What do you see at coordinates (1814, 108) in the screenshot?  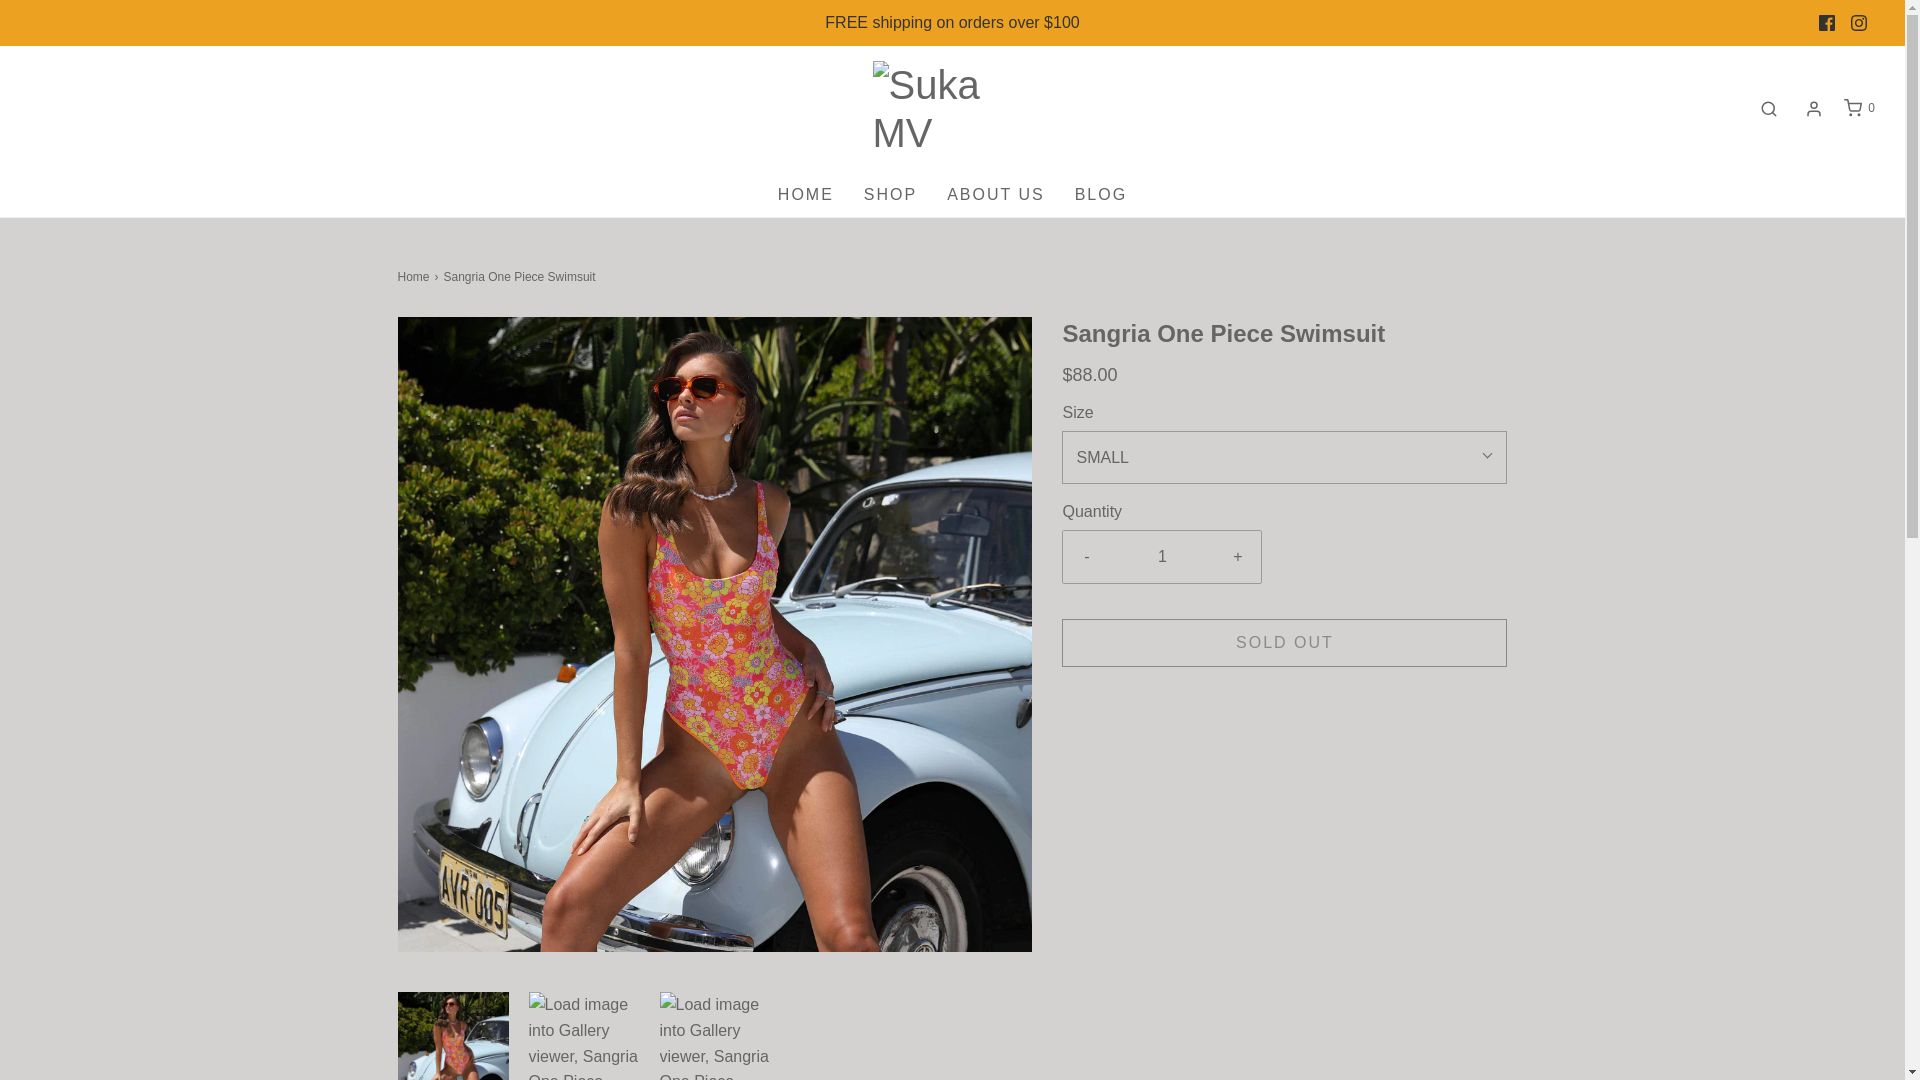 I see `Log in` at bounding box center [1814, 108].